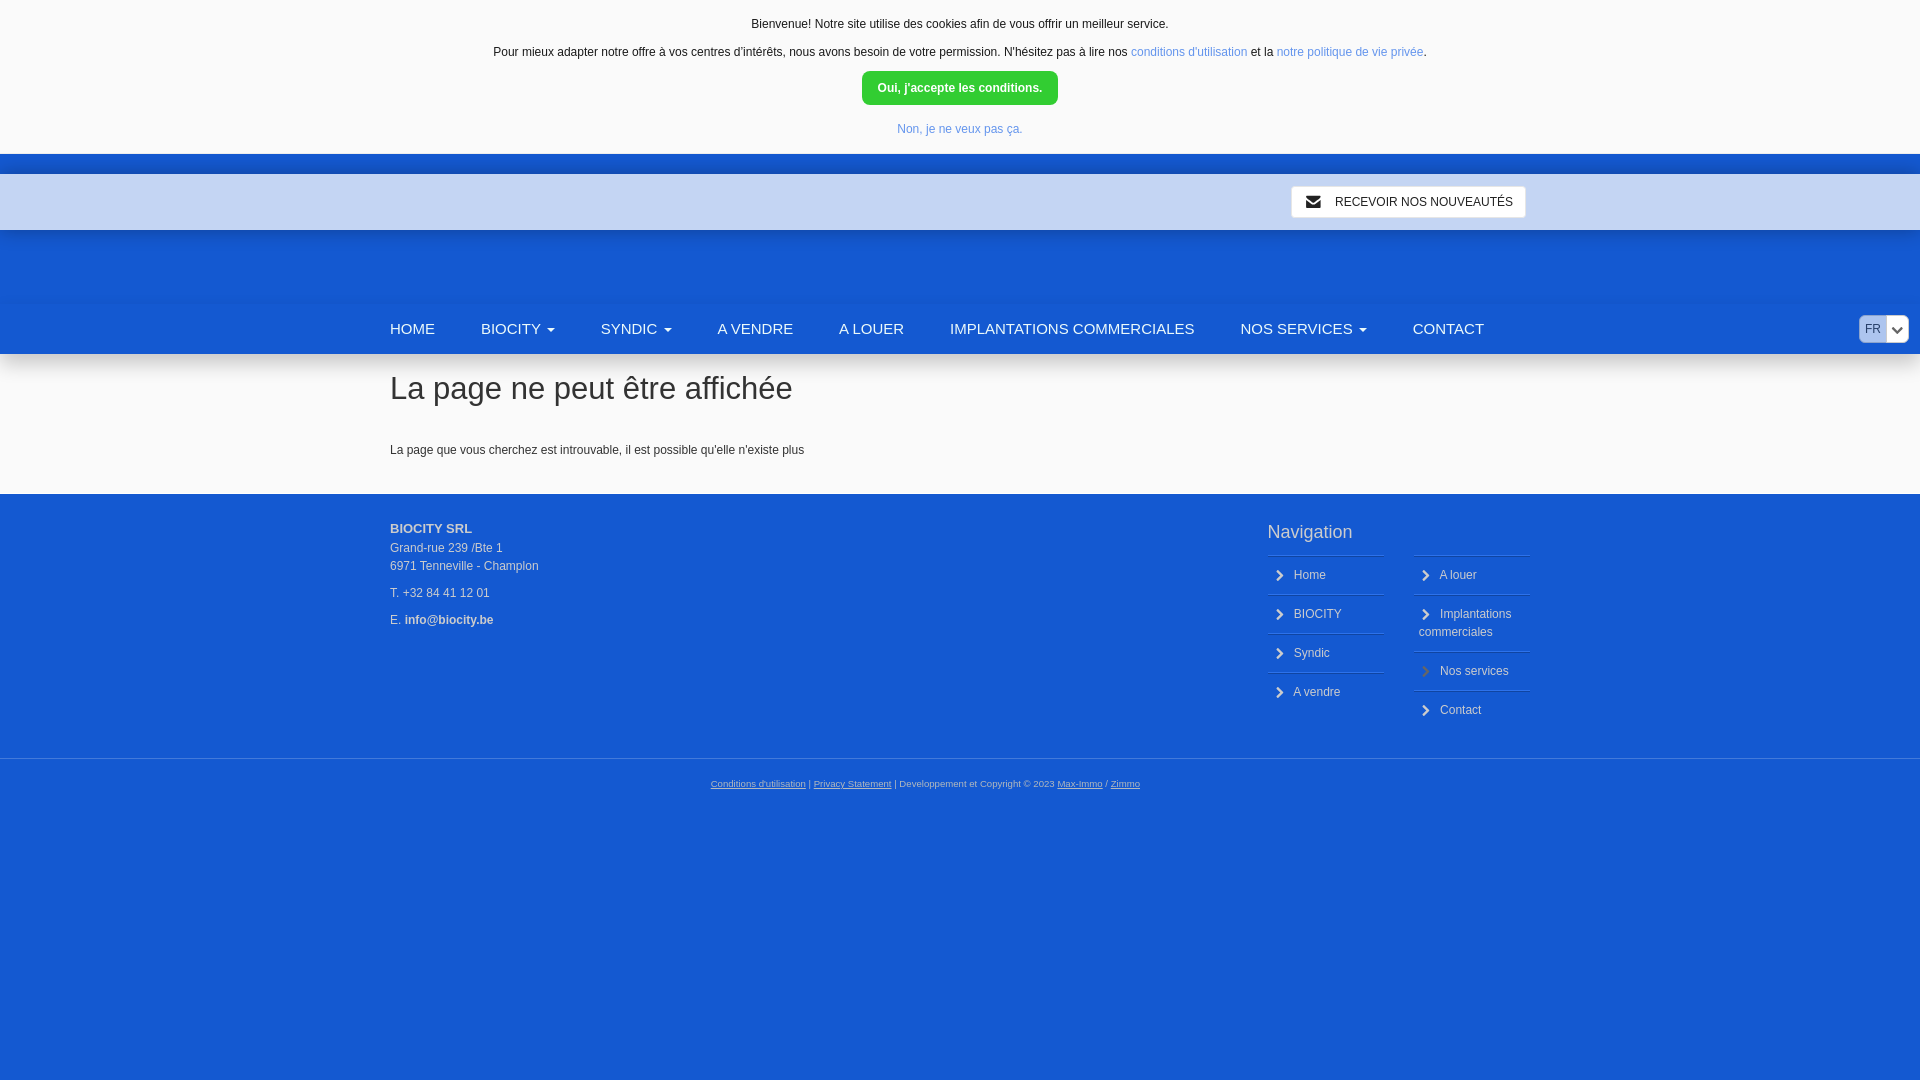 The height and width of the screenshot is (1080, 1920). Describe the element at coordinates (1189, 52) in the screenshot. I see `conditions d'utilisation` at that location.